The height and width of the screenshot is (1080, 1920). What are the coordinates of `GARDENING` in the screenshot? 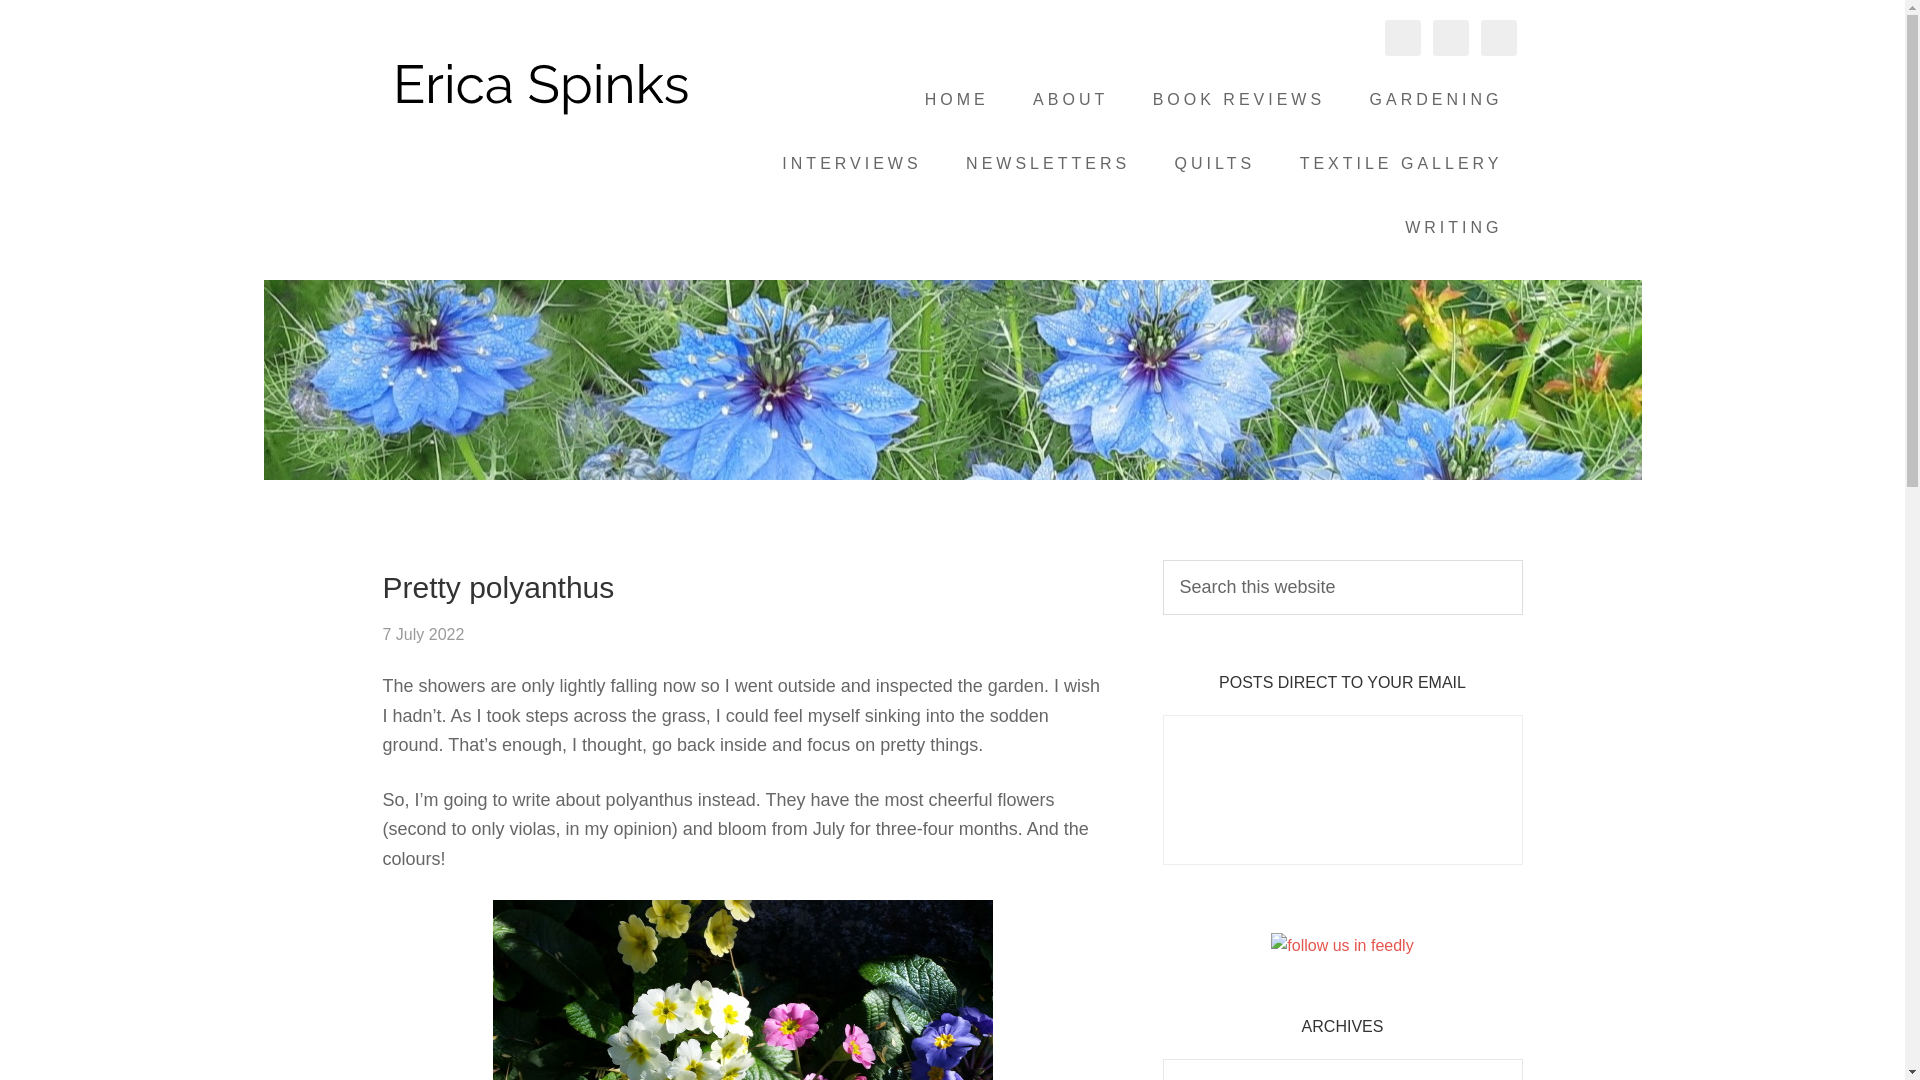 It's located at (1436, 100).